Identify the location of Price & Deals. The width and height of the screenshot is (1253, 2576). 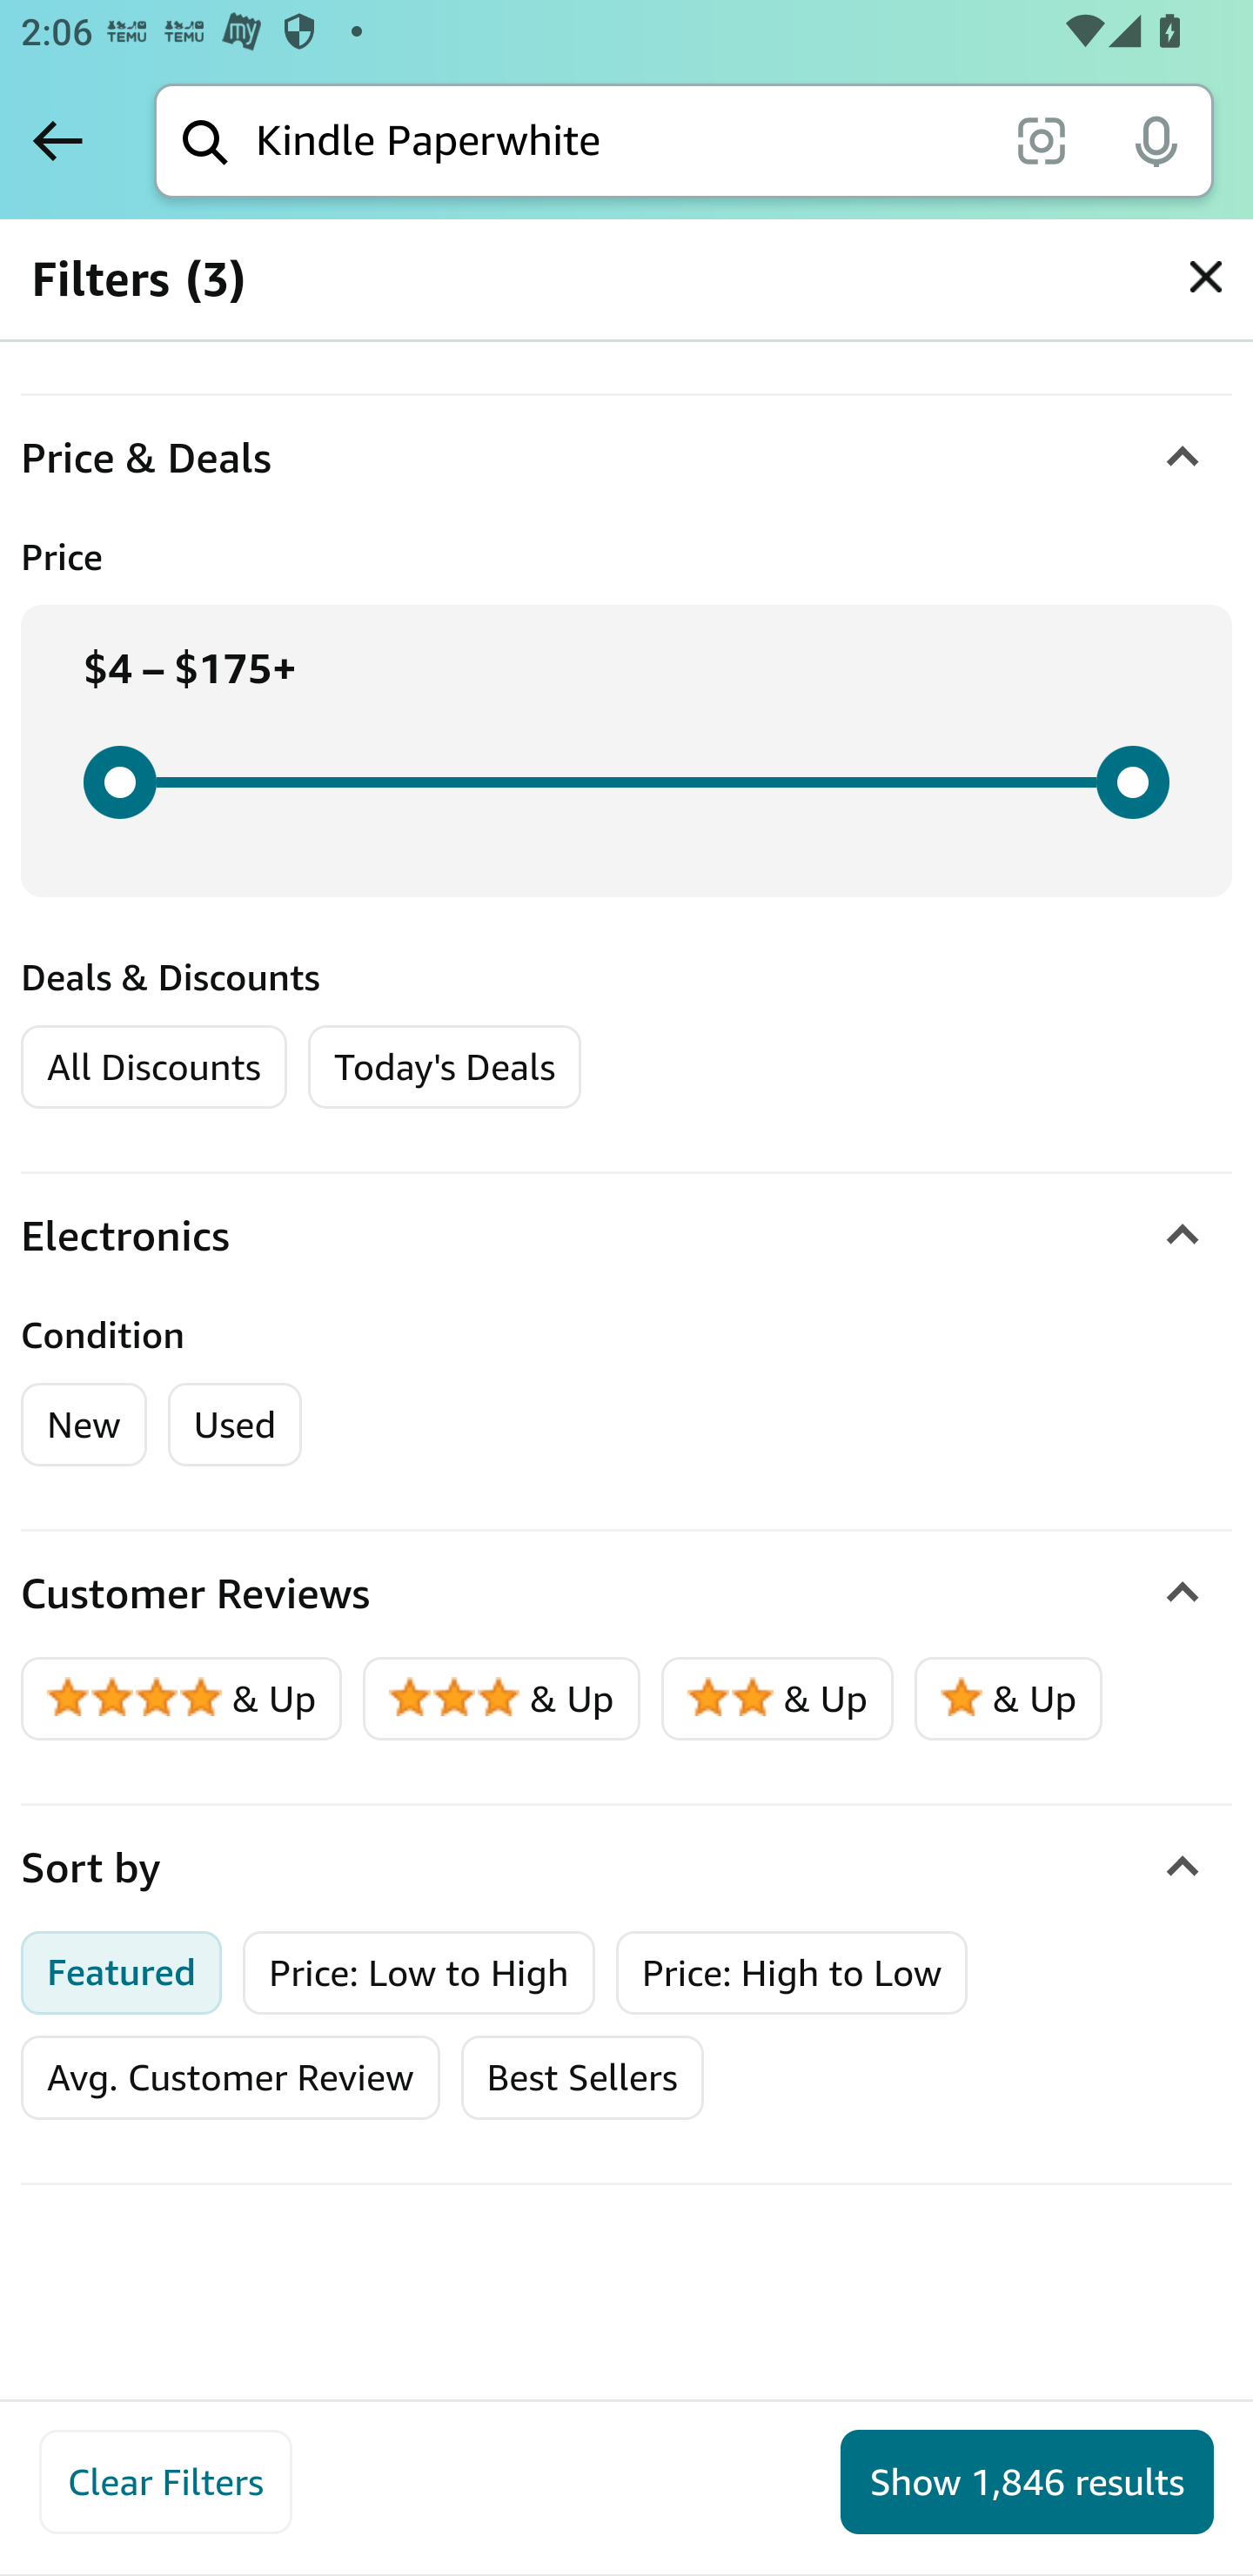
(626, 458).